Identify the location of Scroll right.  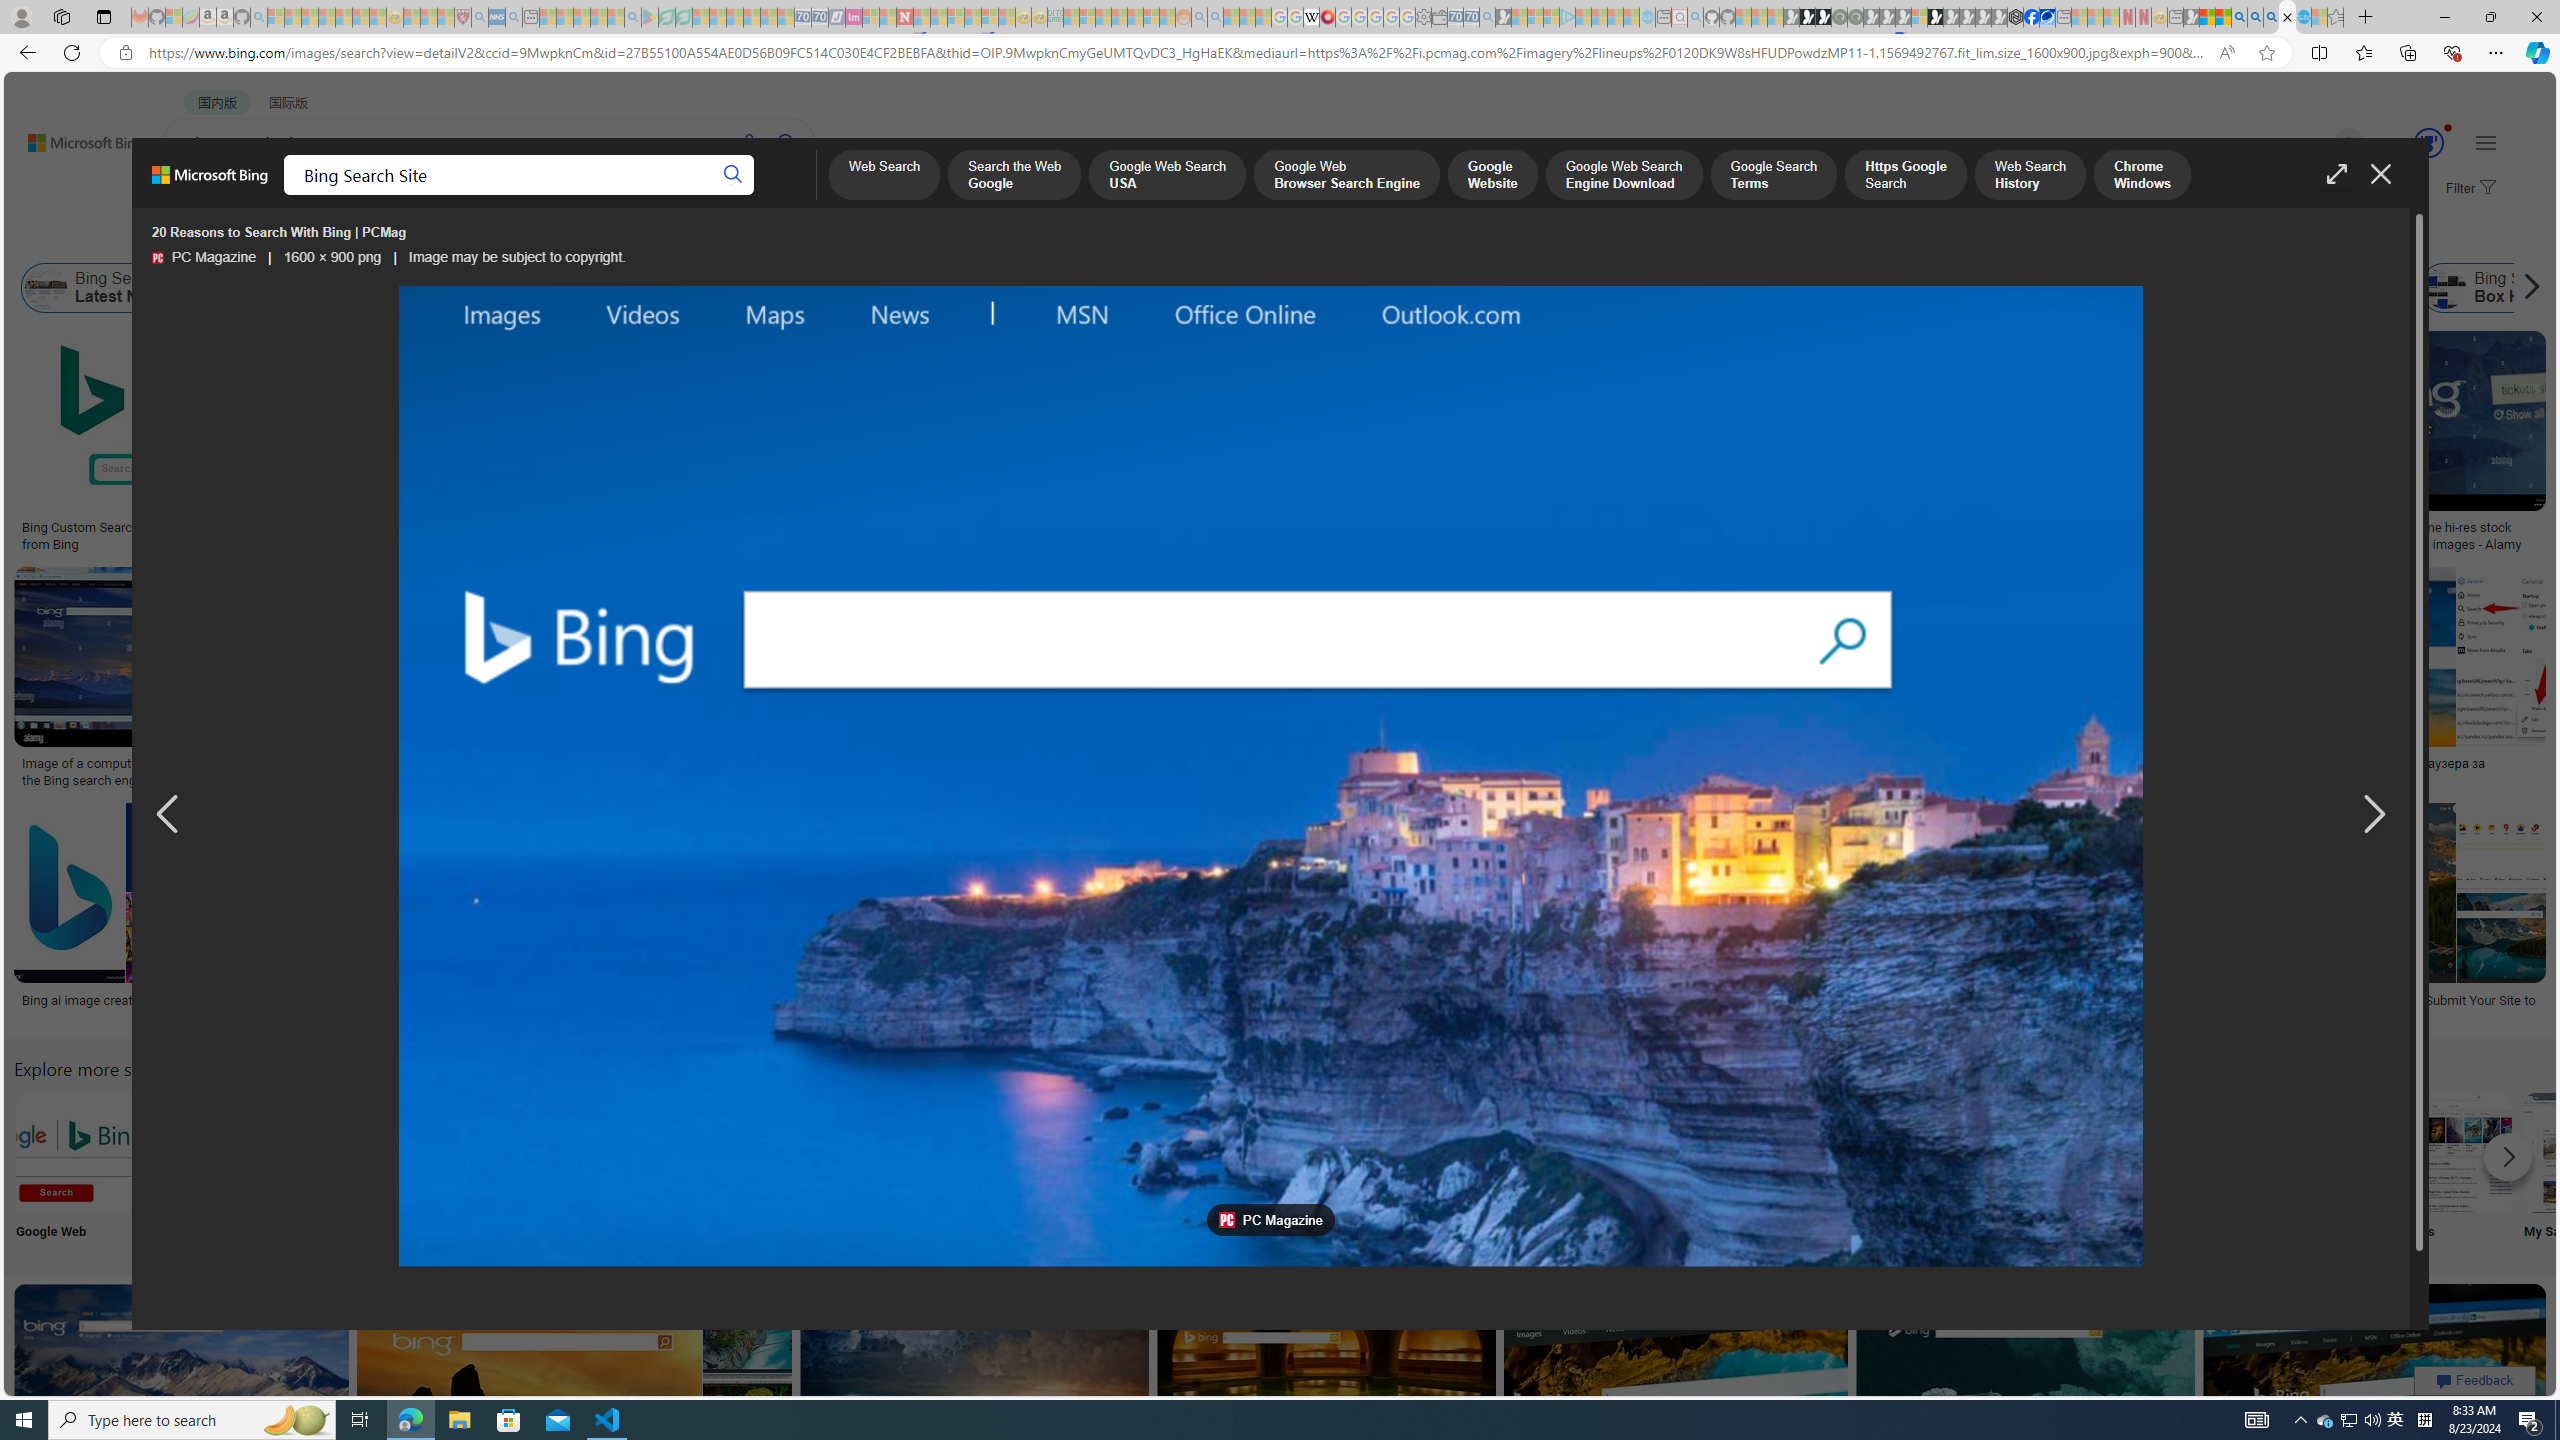
(2526, 288).